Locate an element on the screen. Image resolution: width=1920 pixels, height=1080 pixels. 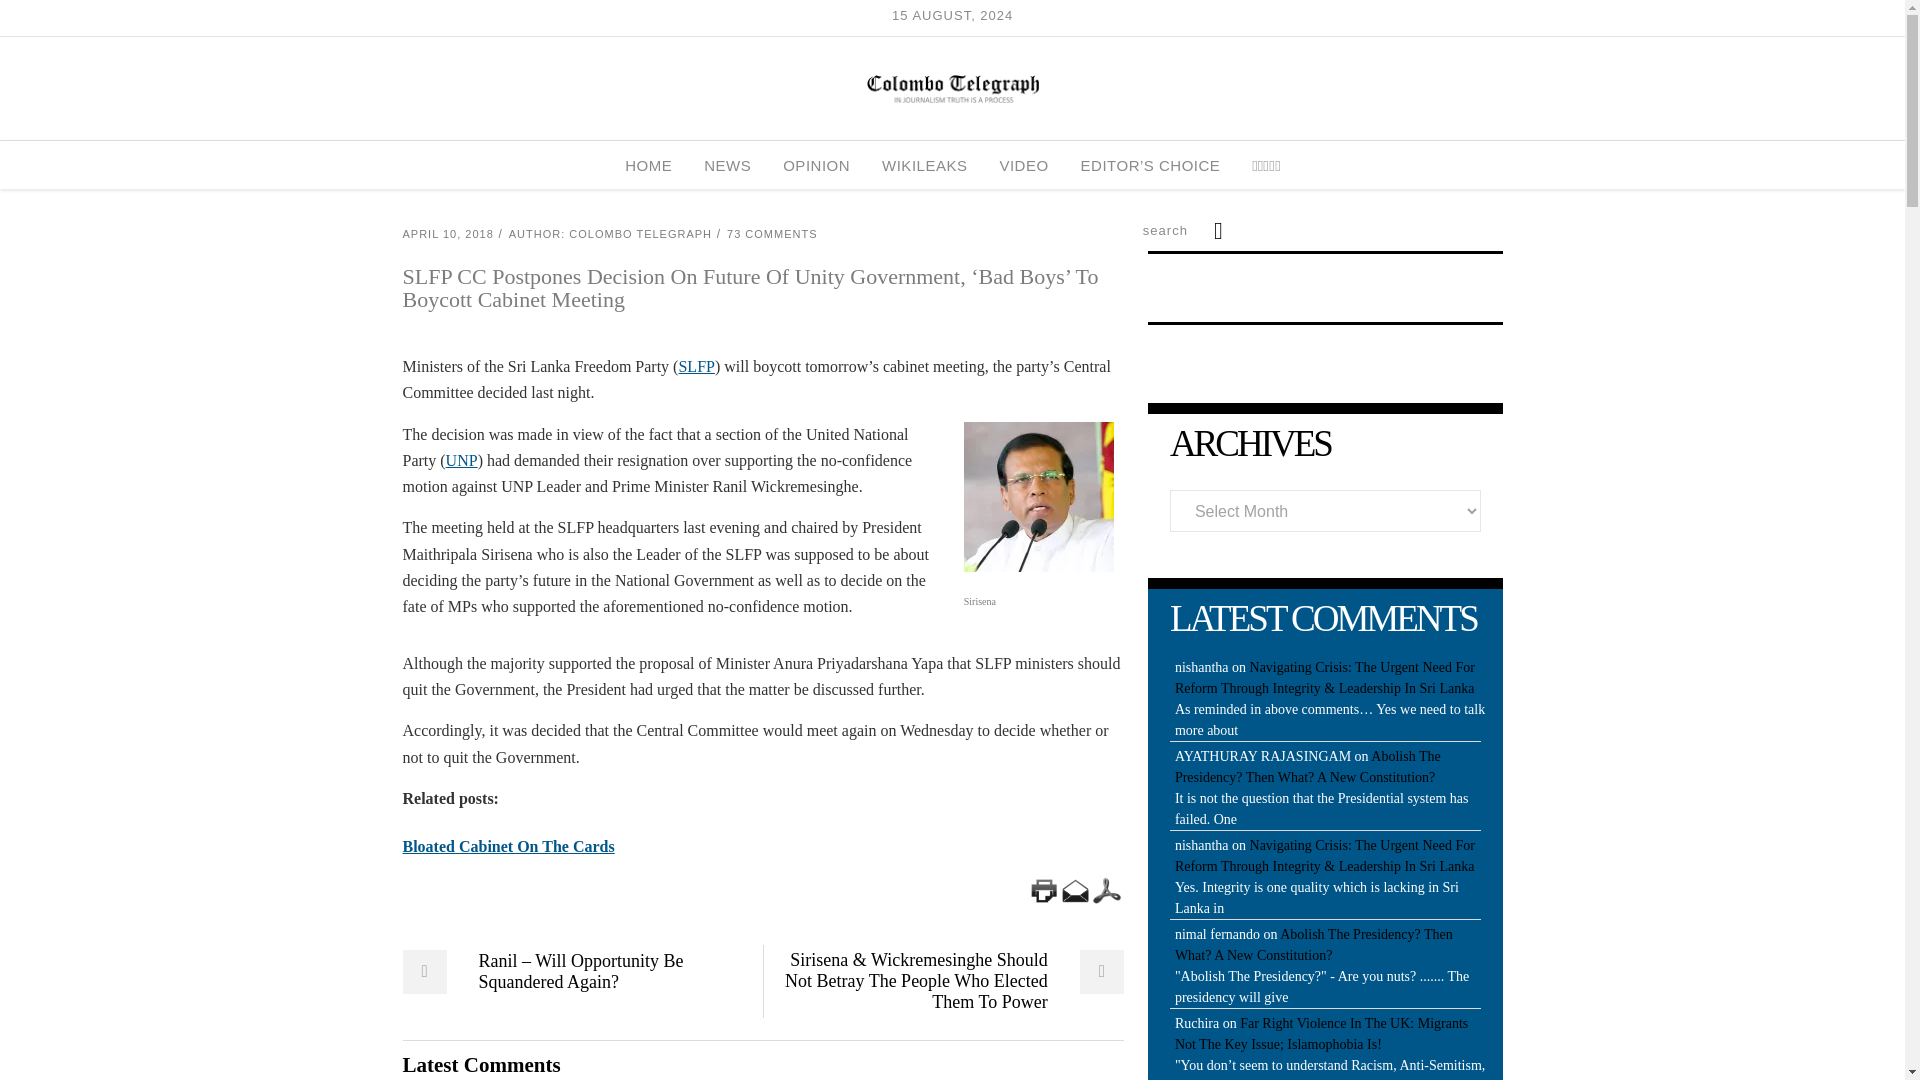
73 COMMENTS is located at coordinates (772, 233).